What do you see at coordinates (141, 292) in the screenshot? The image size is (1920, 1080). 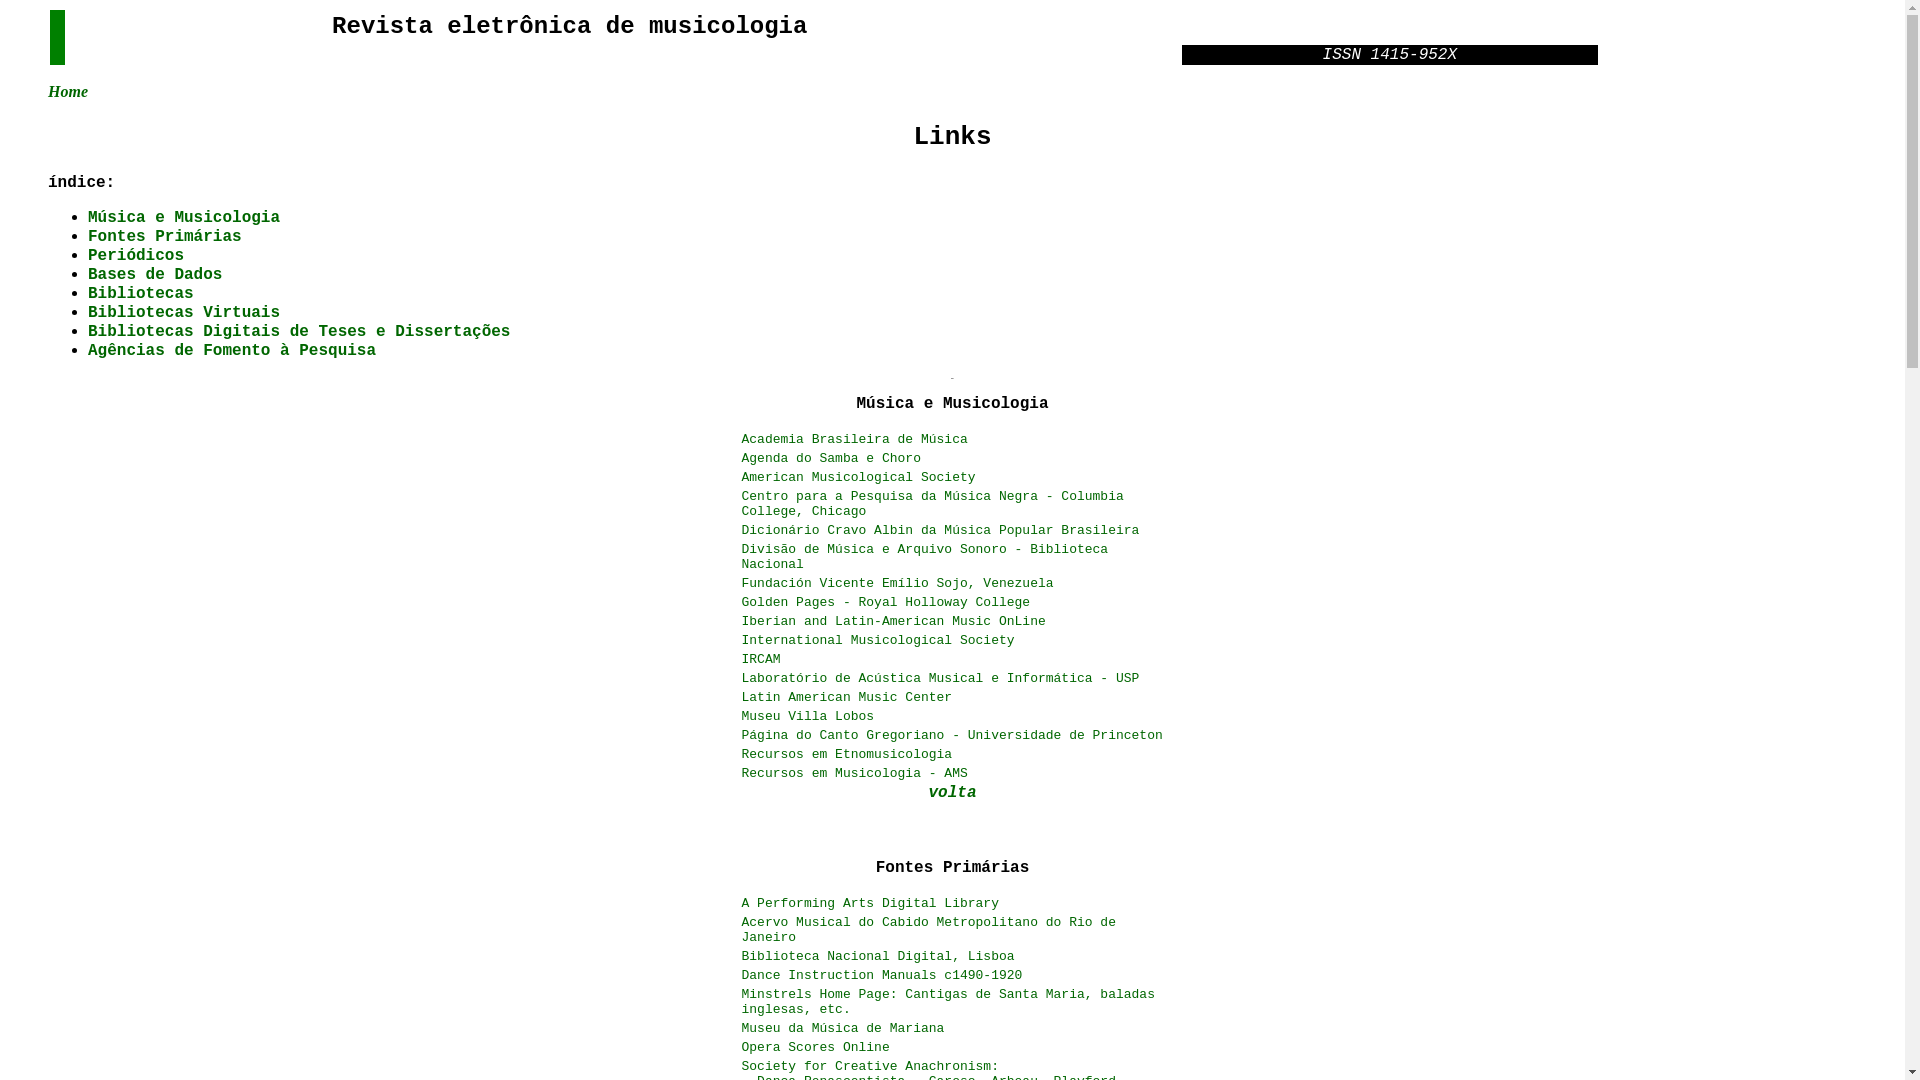 I see `Bibliotecas` at bounding box center [141, 292].